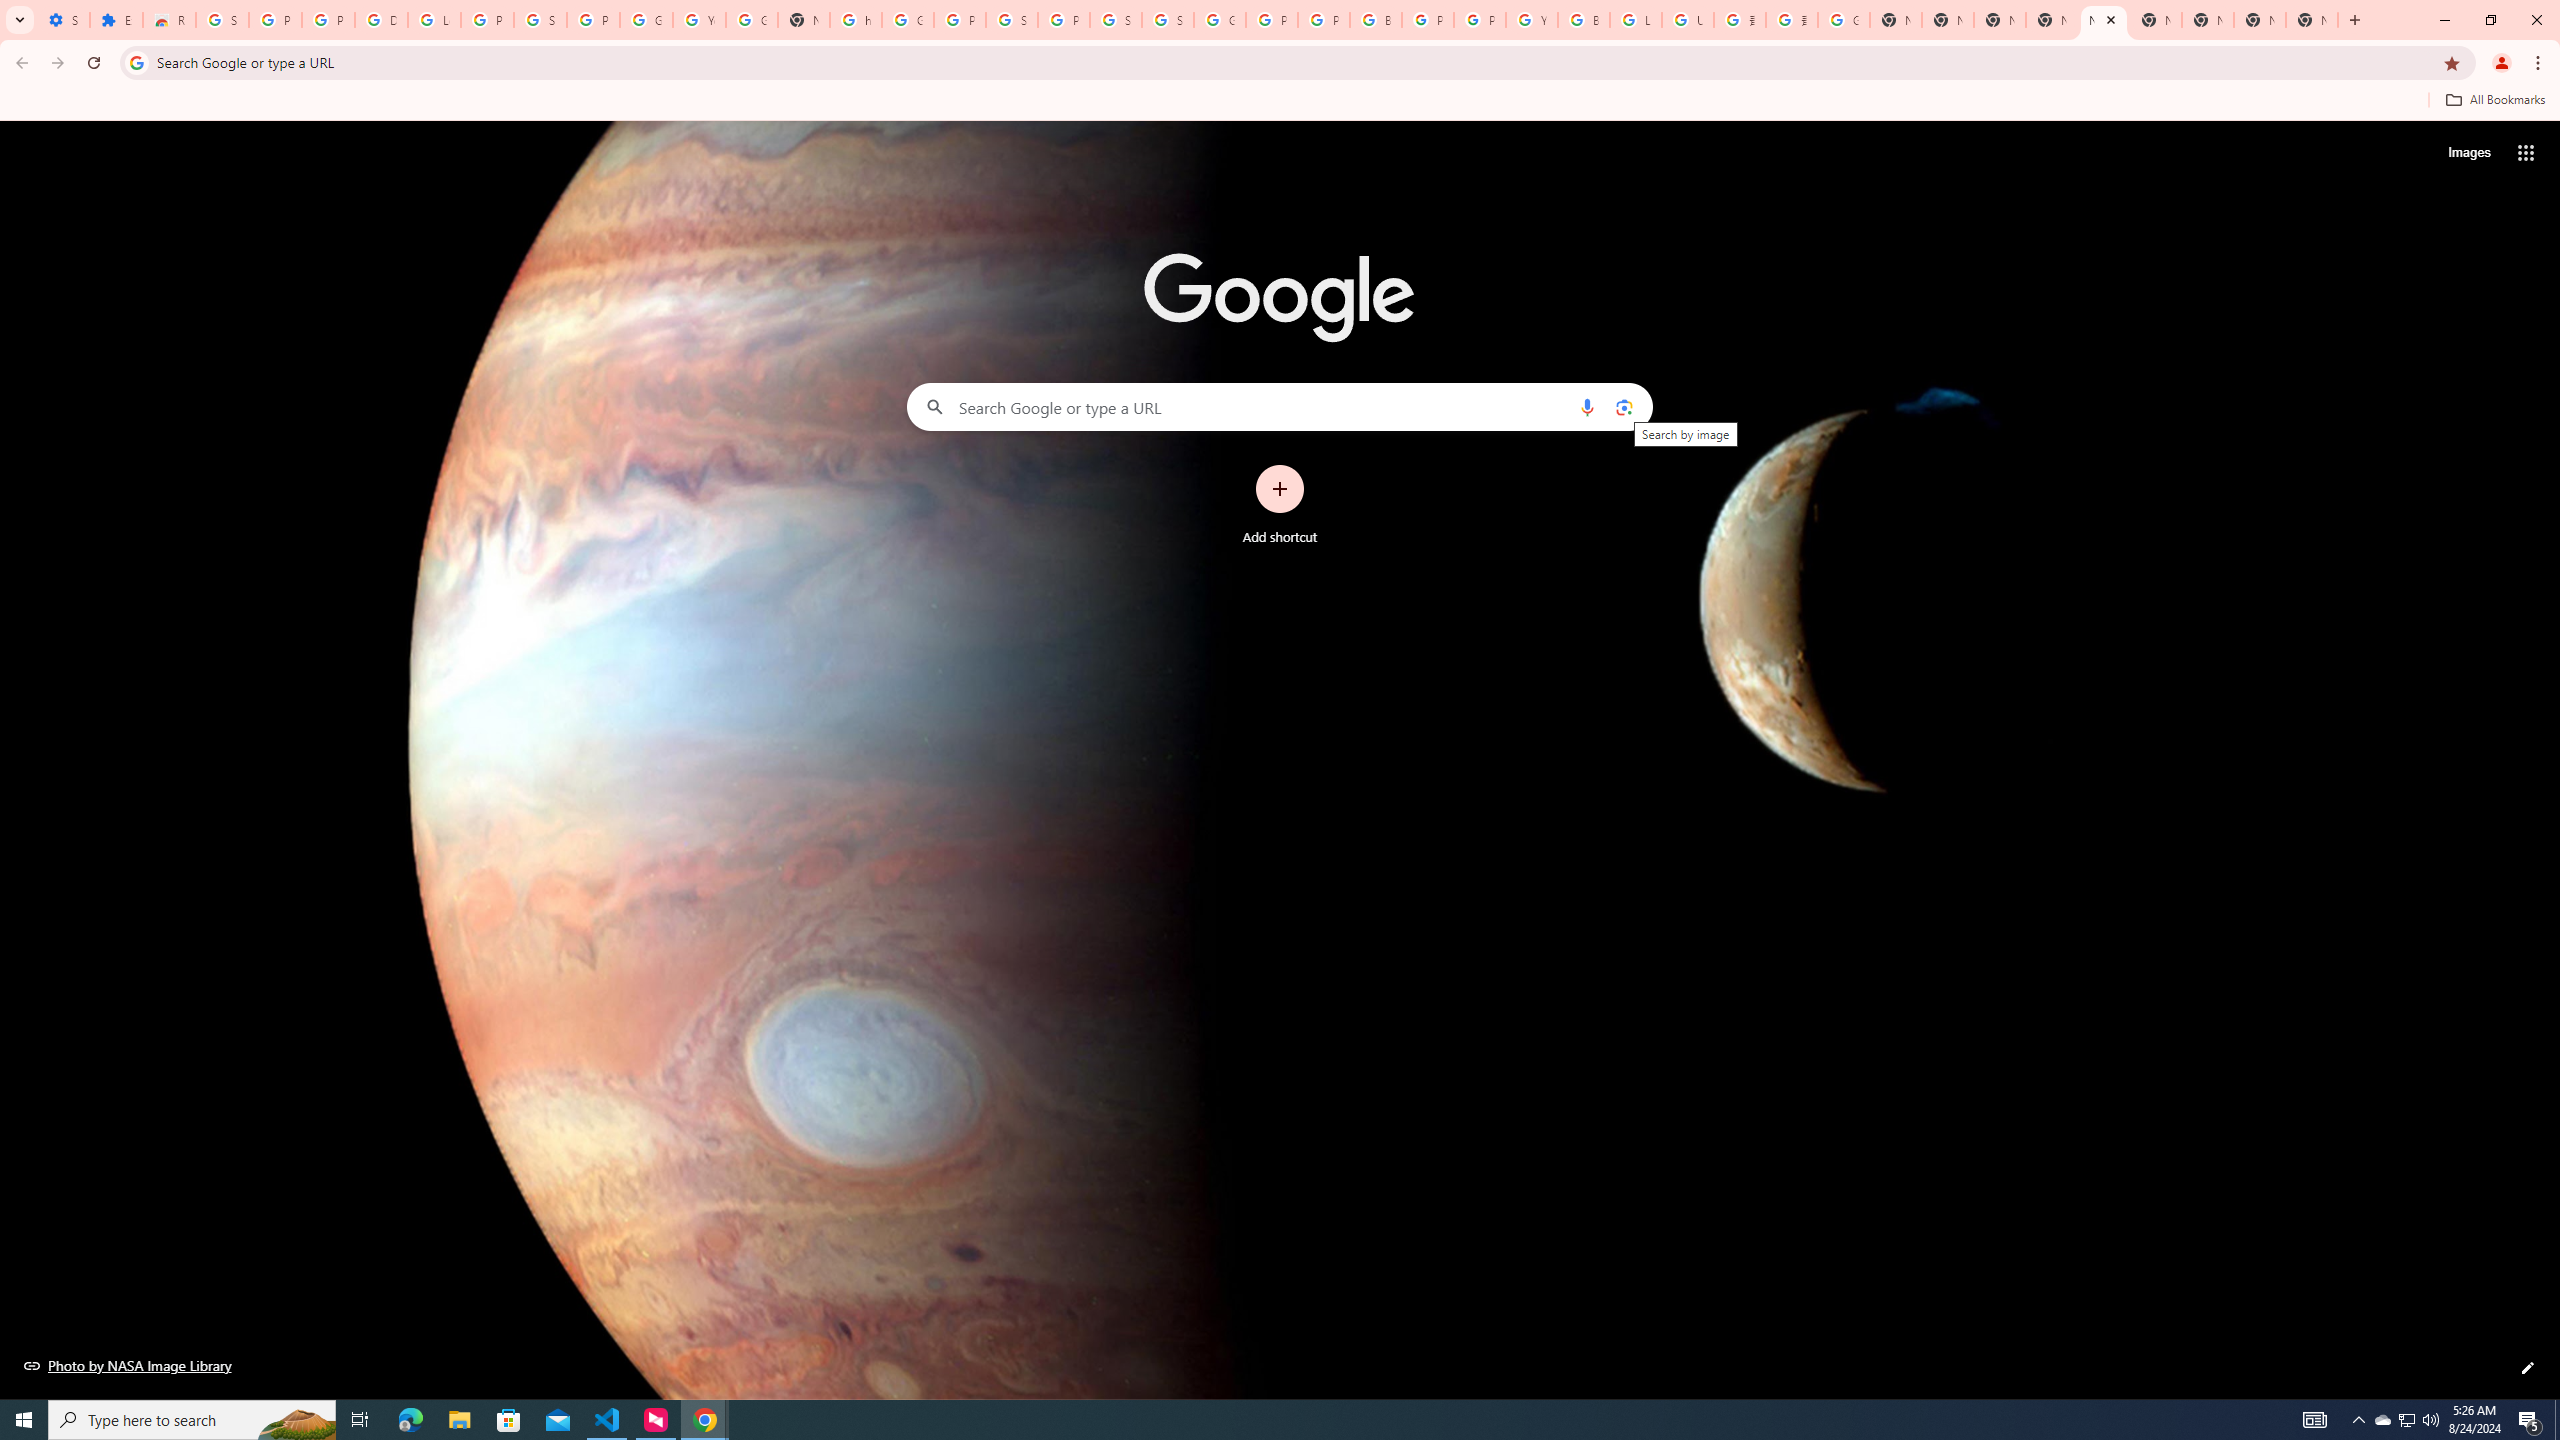 This screenshot has width=2560, height=1440. What do you see at coordinates (2052, 20) in the screenshot?
I see `New Tab` at bounding box center [2052, 20].